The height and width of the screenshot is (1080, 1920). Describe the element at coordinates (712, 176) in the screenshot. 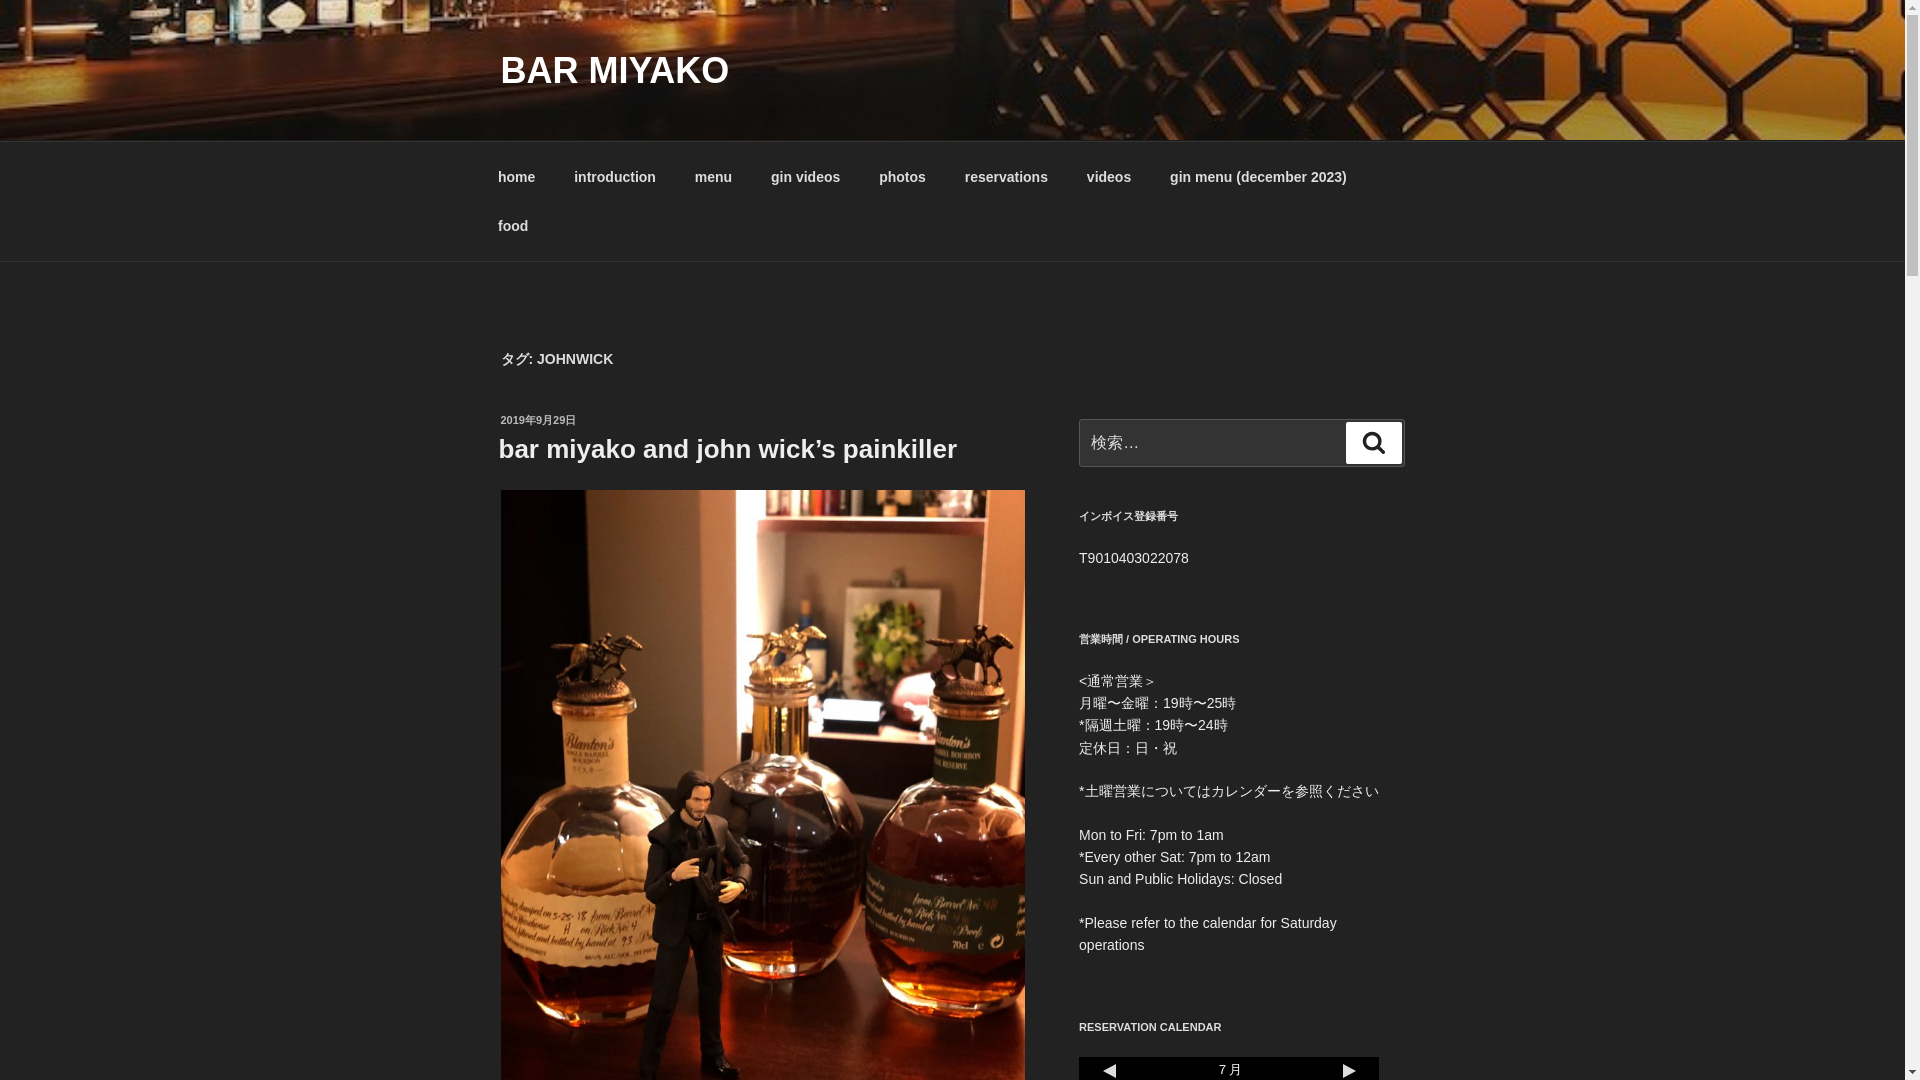

I see `menu` at that location.